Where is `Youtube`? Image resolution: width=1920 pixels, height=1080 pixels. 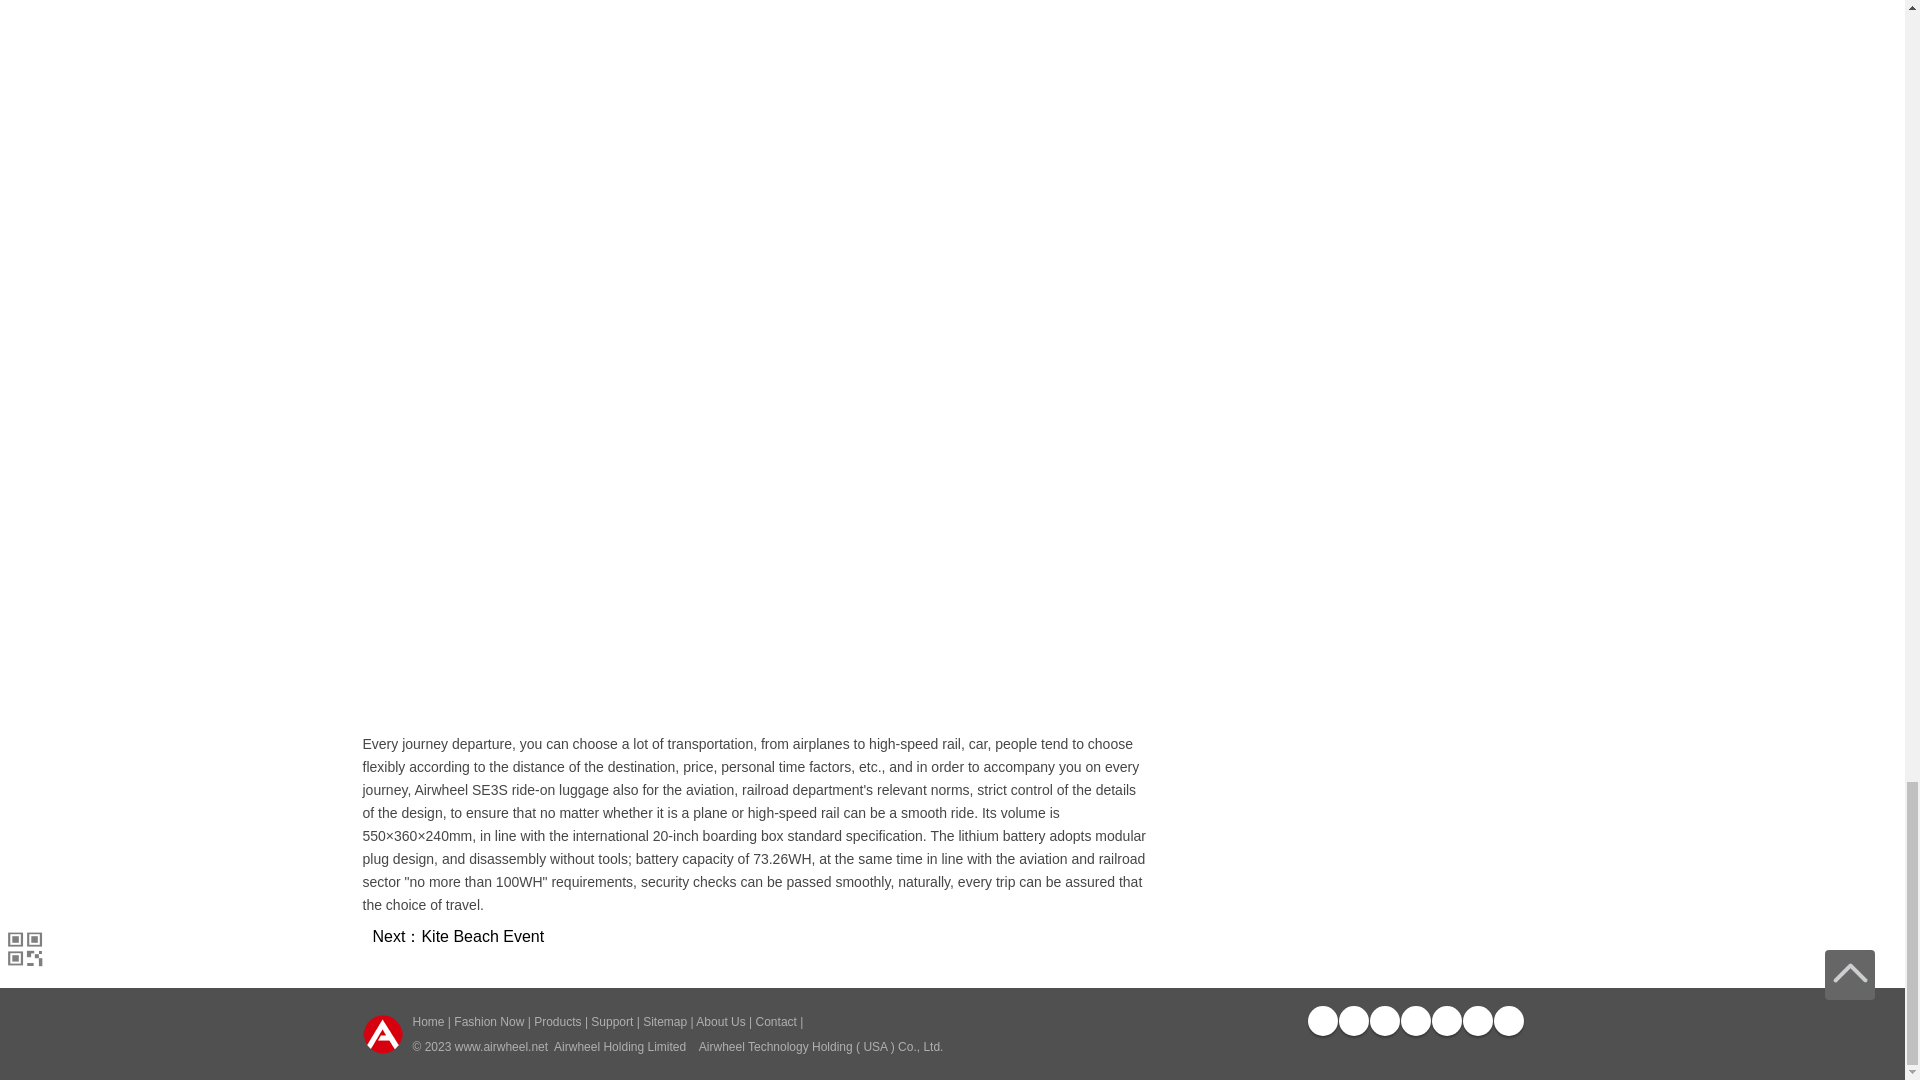
Youtube is located at coordinates (1384, 1020).